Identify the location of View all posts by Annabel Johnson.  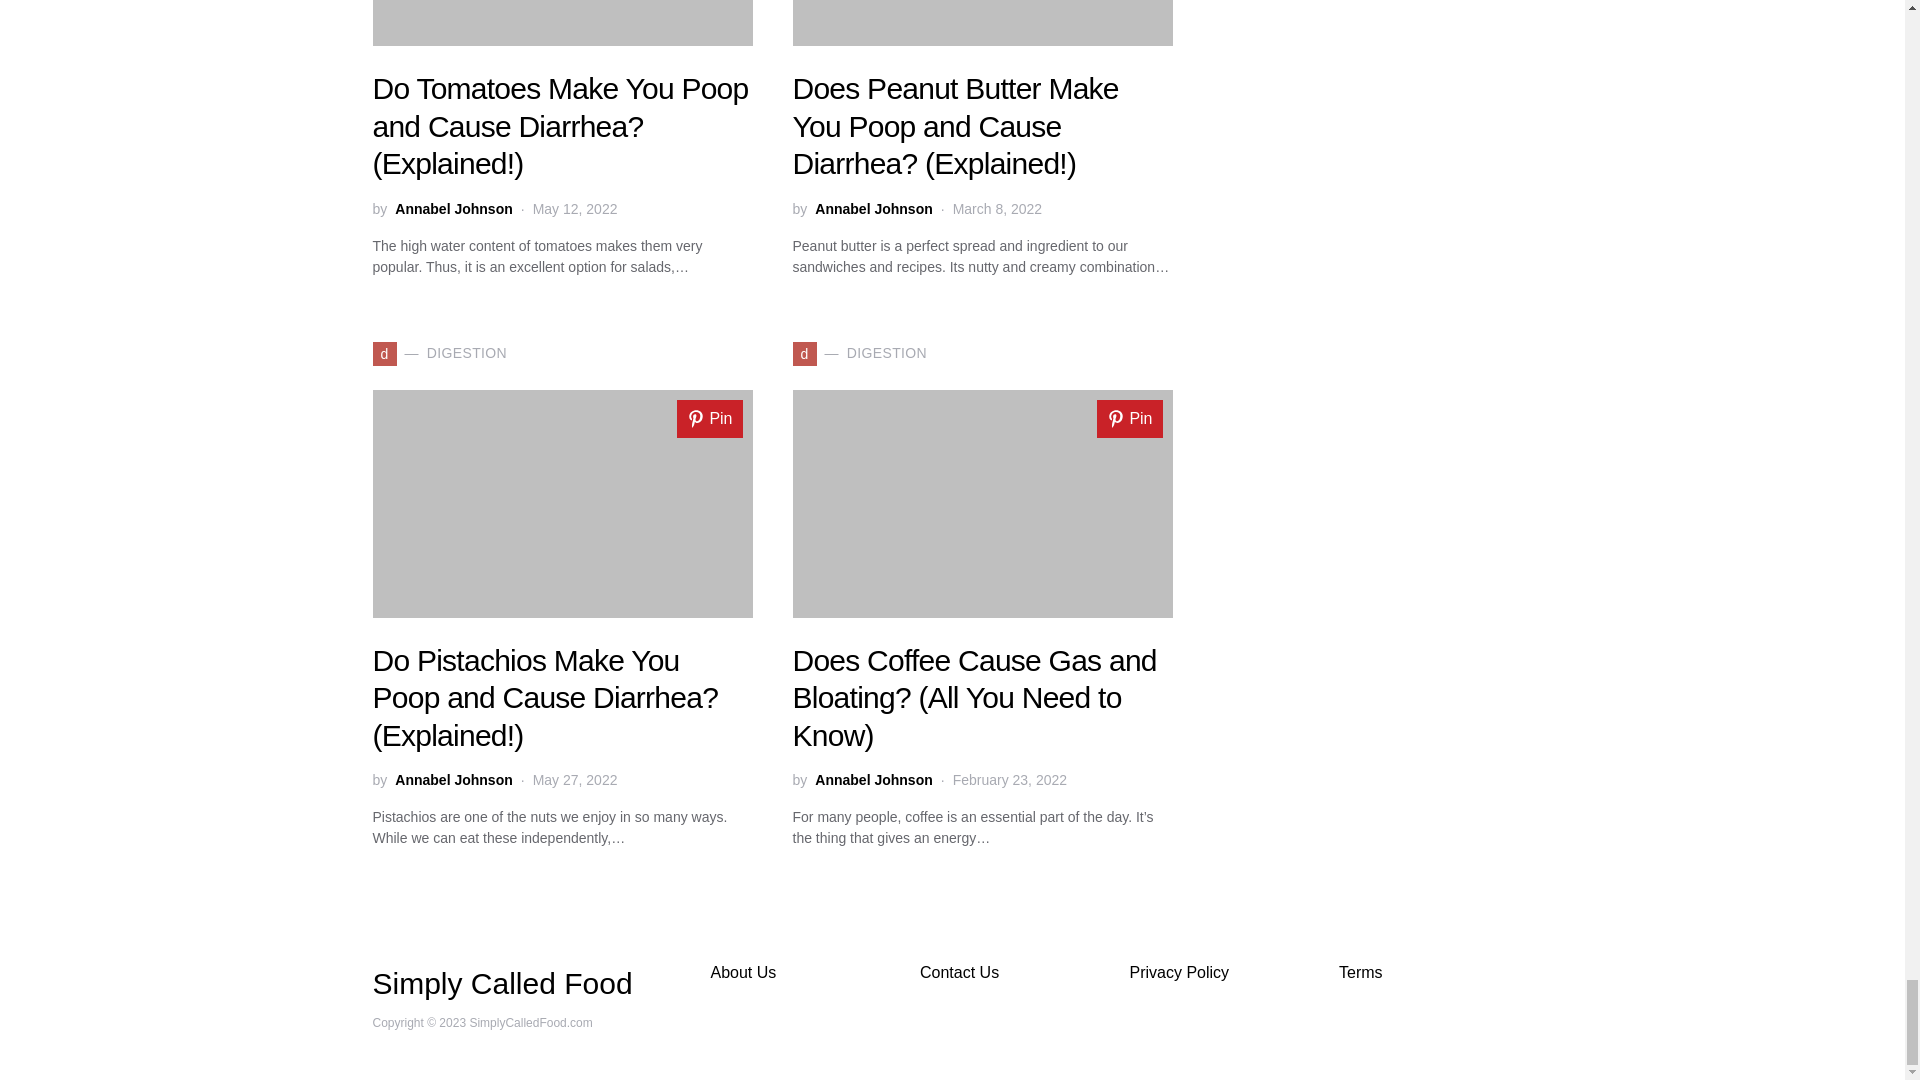
(872, 780).